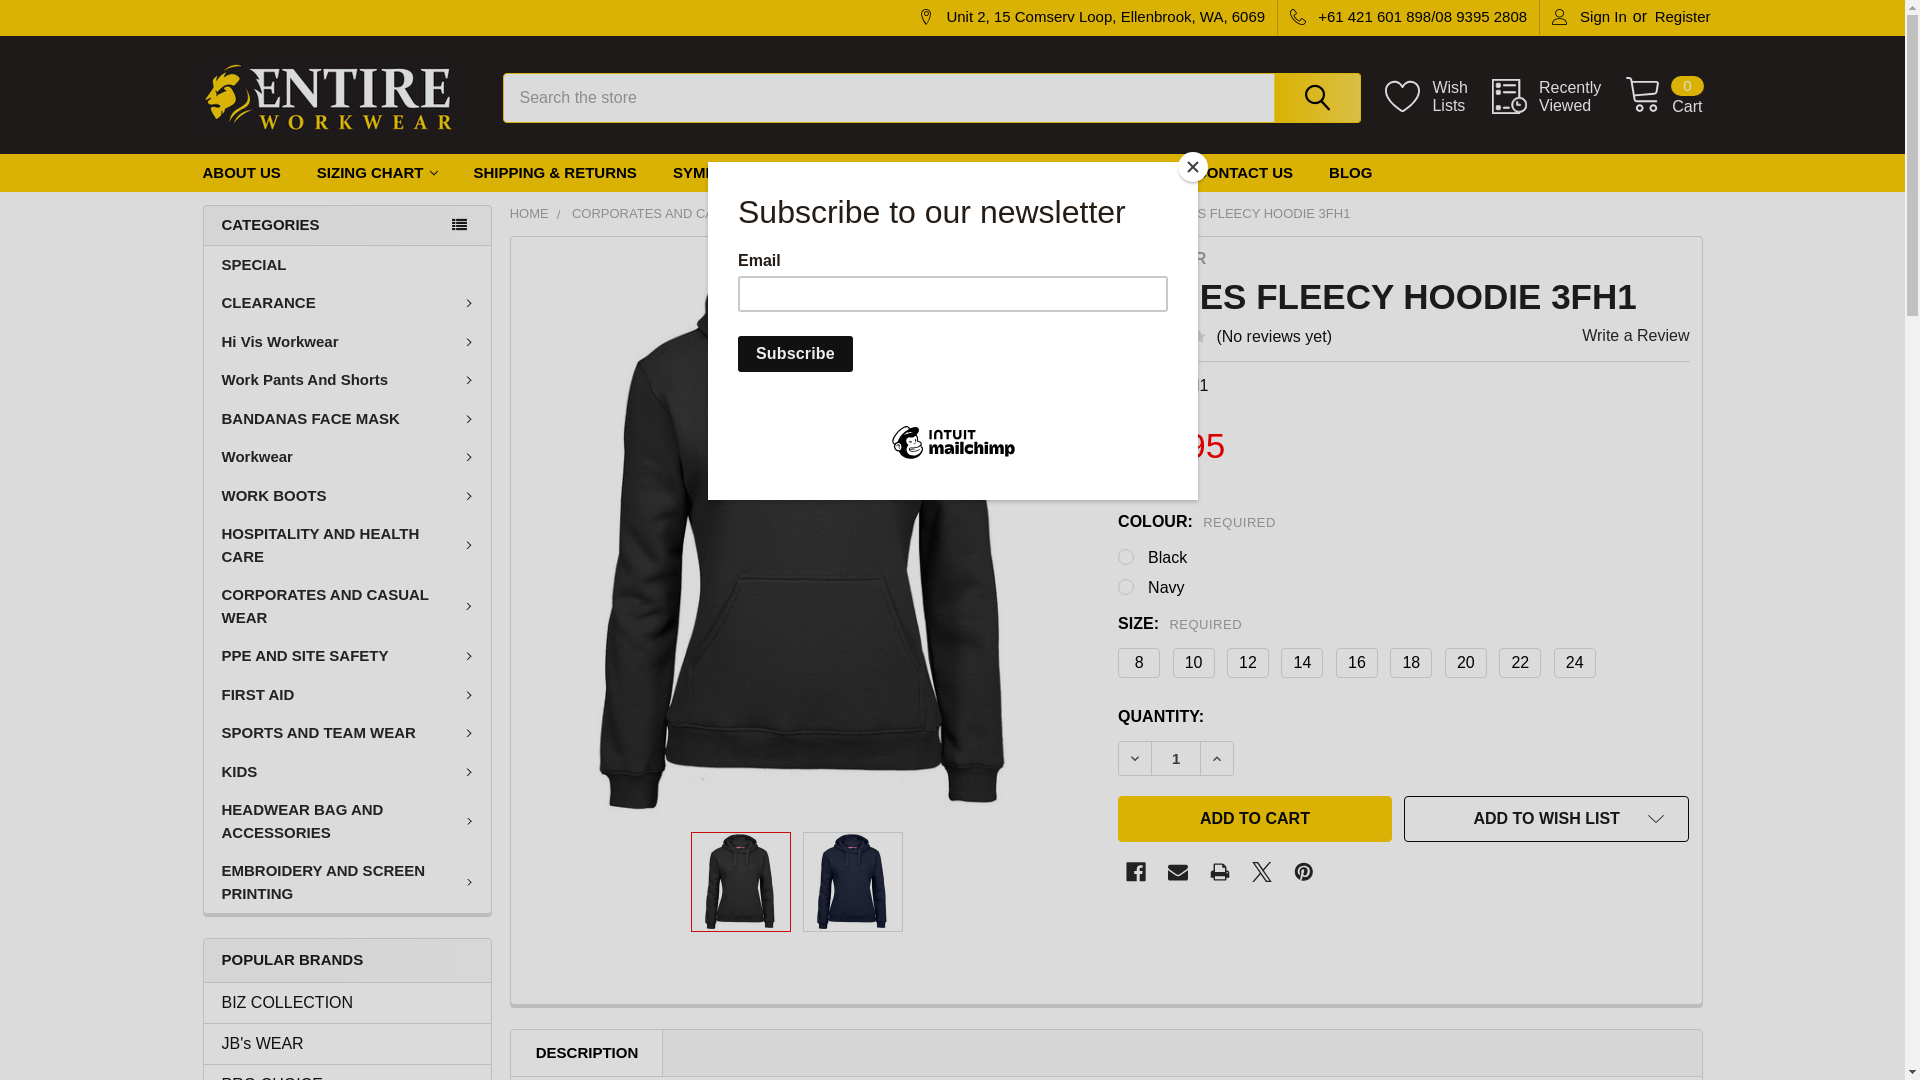 This screenshot has height=1080, width=1920. Describe the element at coordinates (853, 882) in the screenshot. I see `LADIES FLEECY HOODIE 3FH1` at that location.